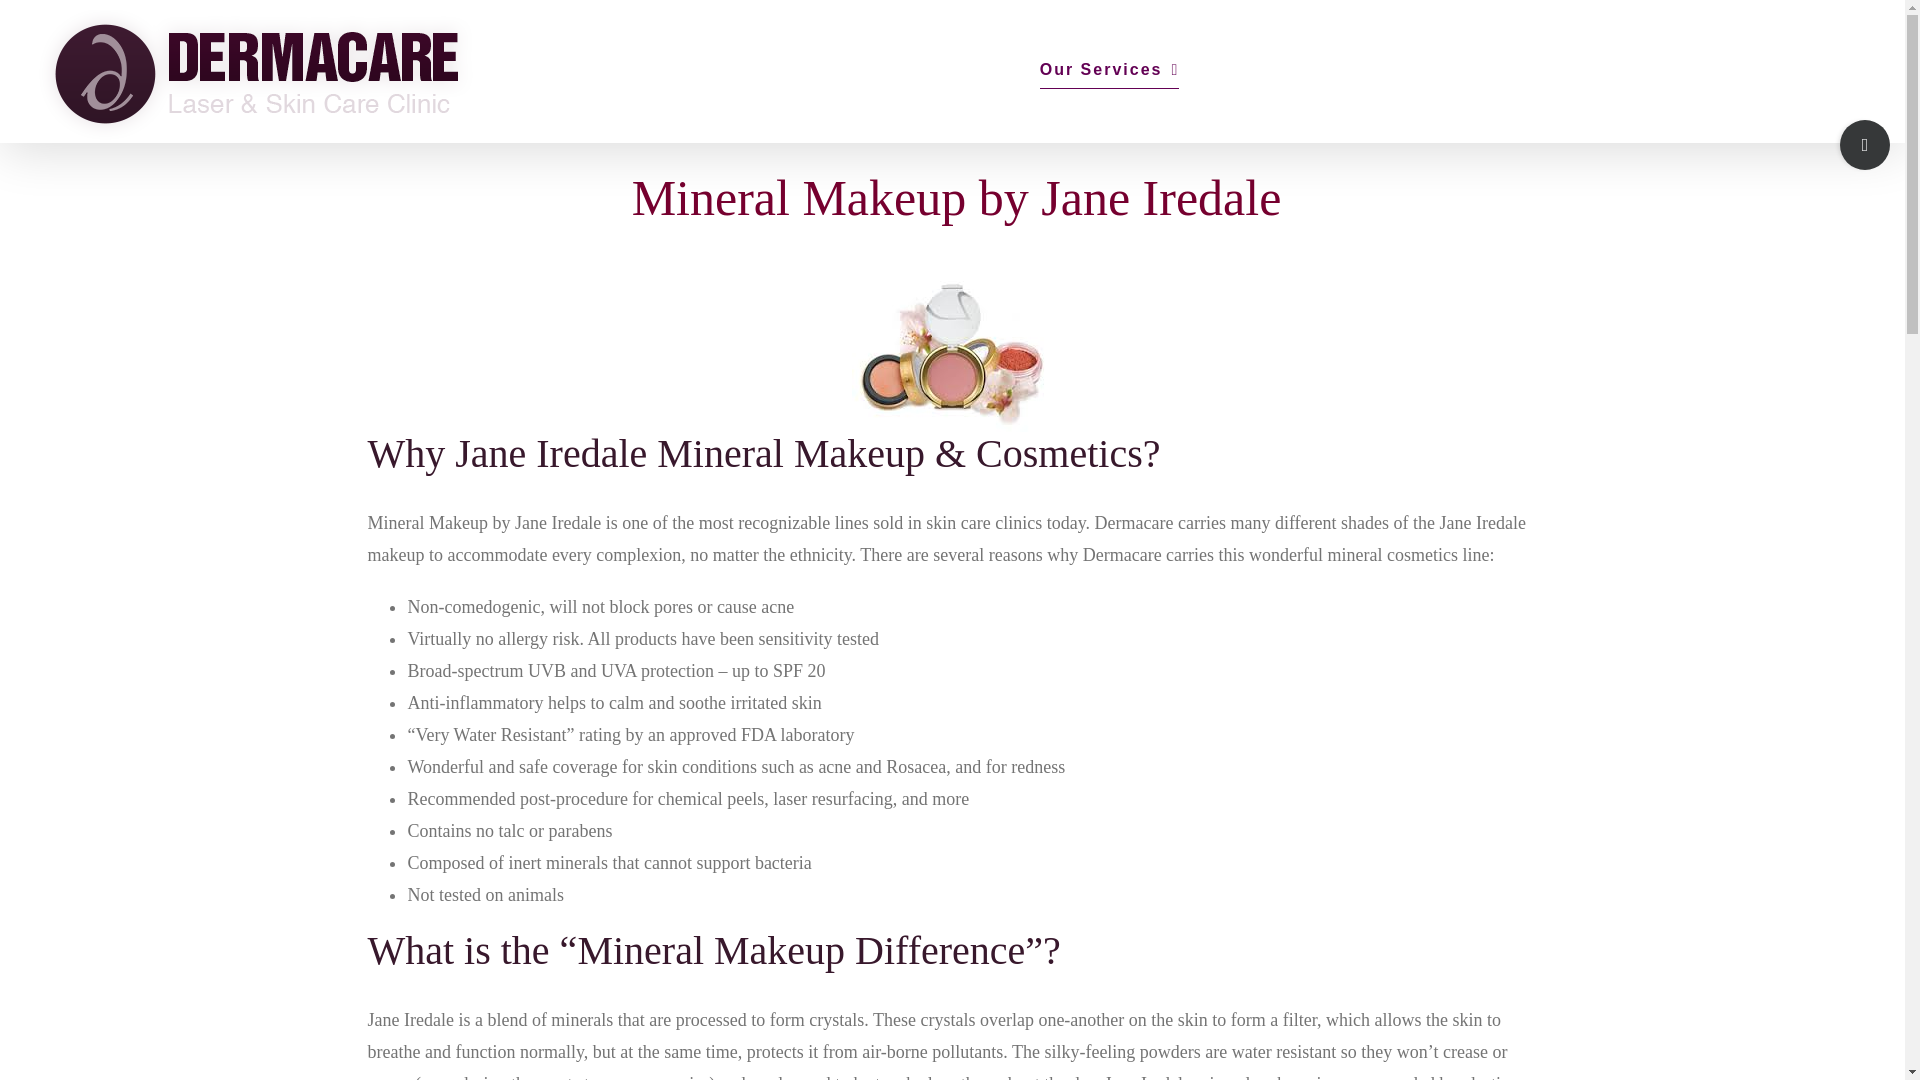 This screenshot has width=1920, height=1080. What do you see at coordinates (1292, 70) in the screenshot?
I see `Your Concern` at bounding box center [1292, 70].